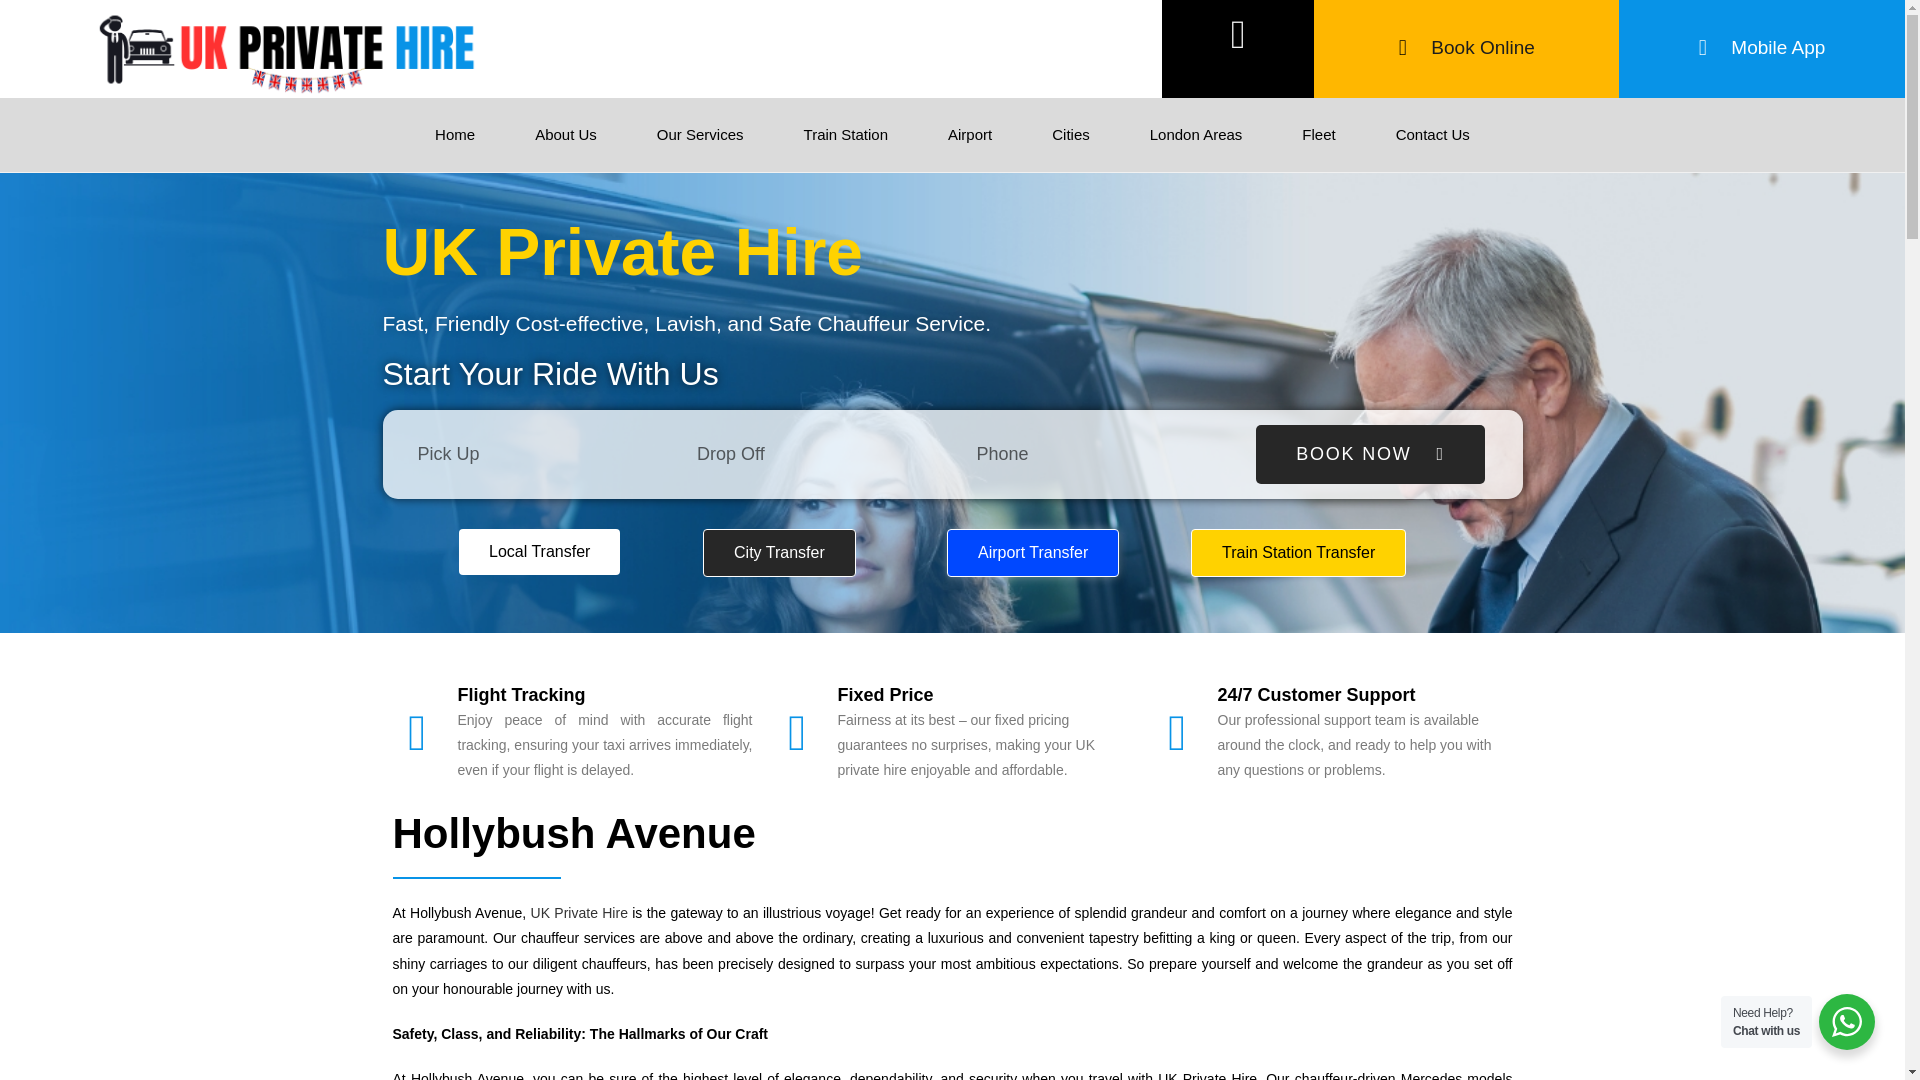 This screenshot has height=1080, width=1920. Describe the element at coordinates (1432, 134) in the screenshot. I see `Contact Us` at that location.